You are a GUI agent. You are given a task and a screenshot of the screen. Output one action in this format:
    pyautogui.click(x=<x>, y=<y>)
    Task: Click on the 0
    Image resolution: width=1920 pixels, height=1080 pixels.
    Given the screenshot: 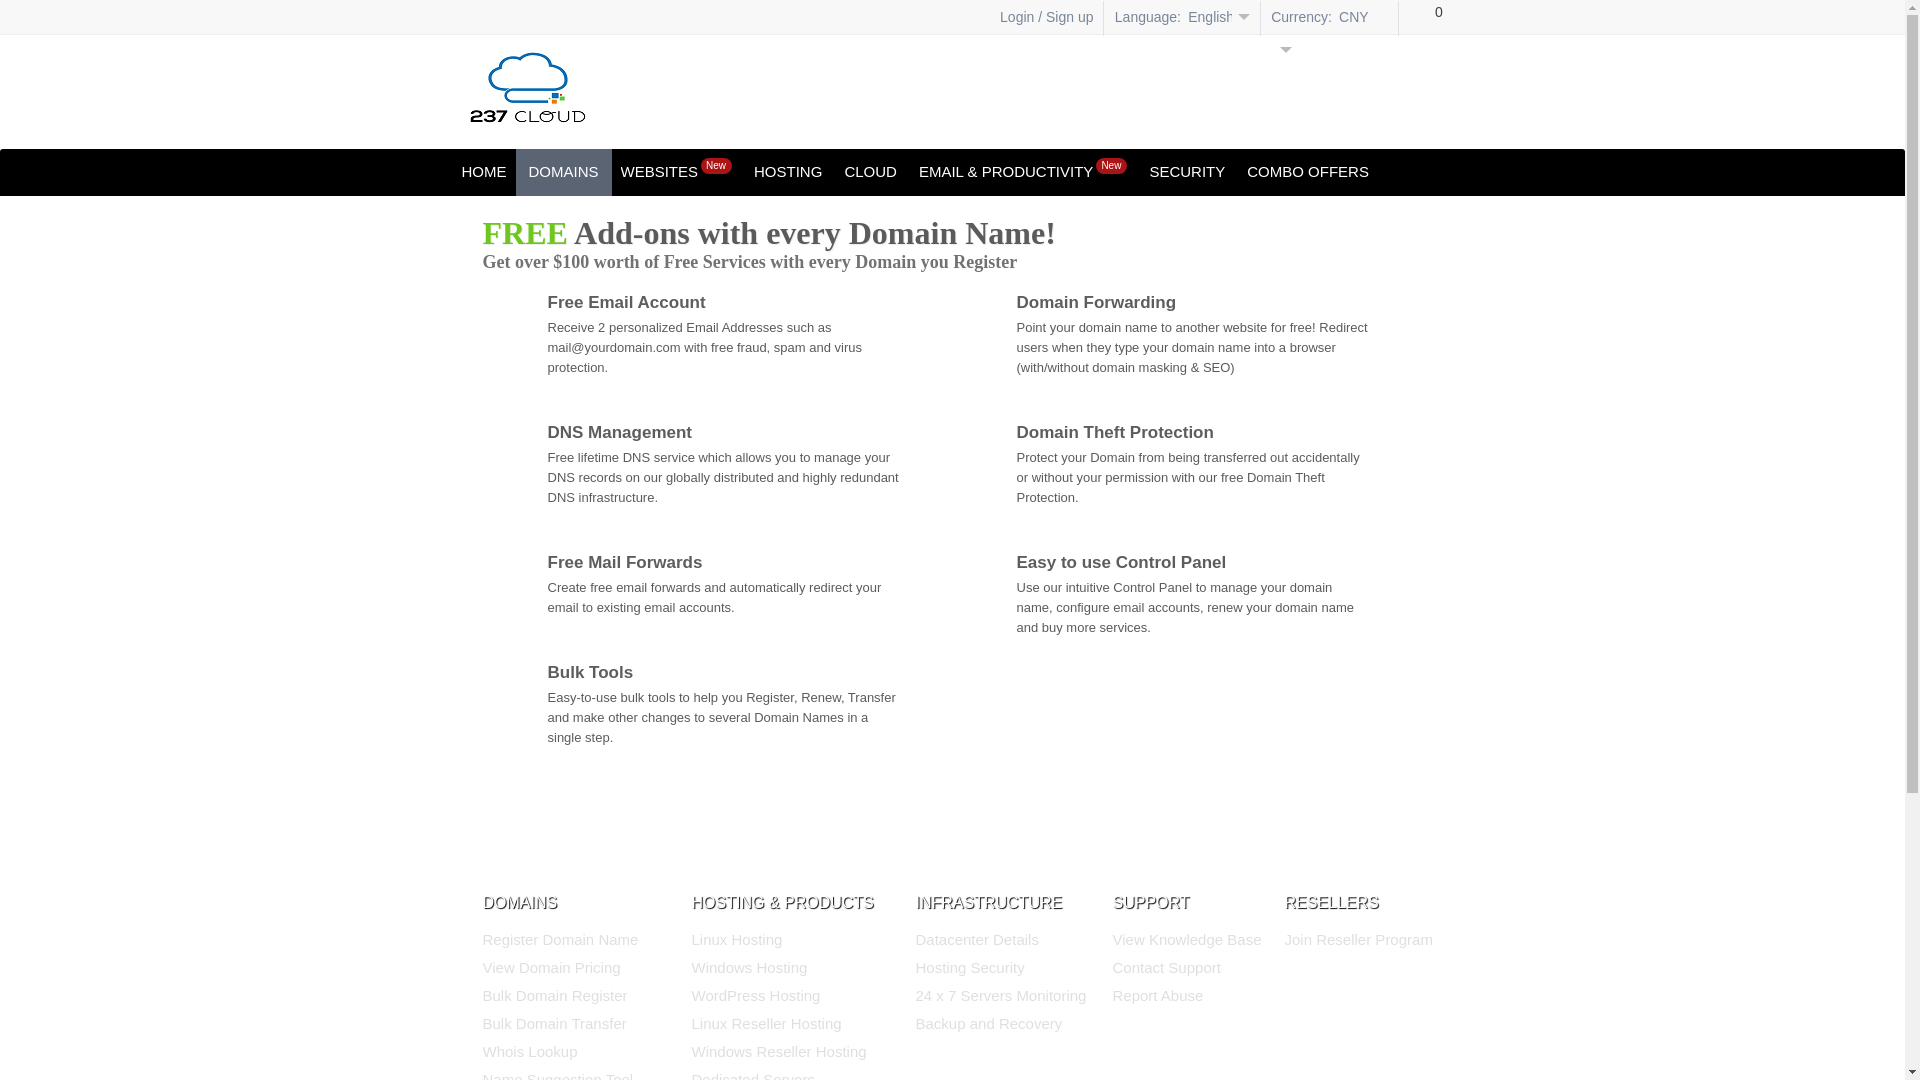 What is the action you would take?
    pyautogui.click(x=1428, y=20)
    